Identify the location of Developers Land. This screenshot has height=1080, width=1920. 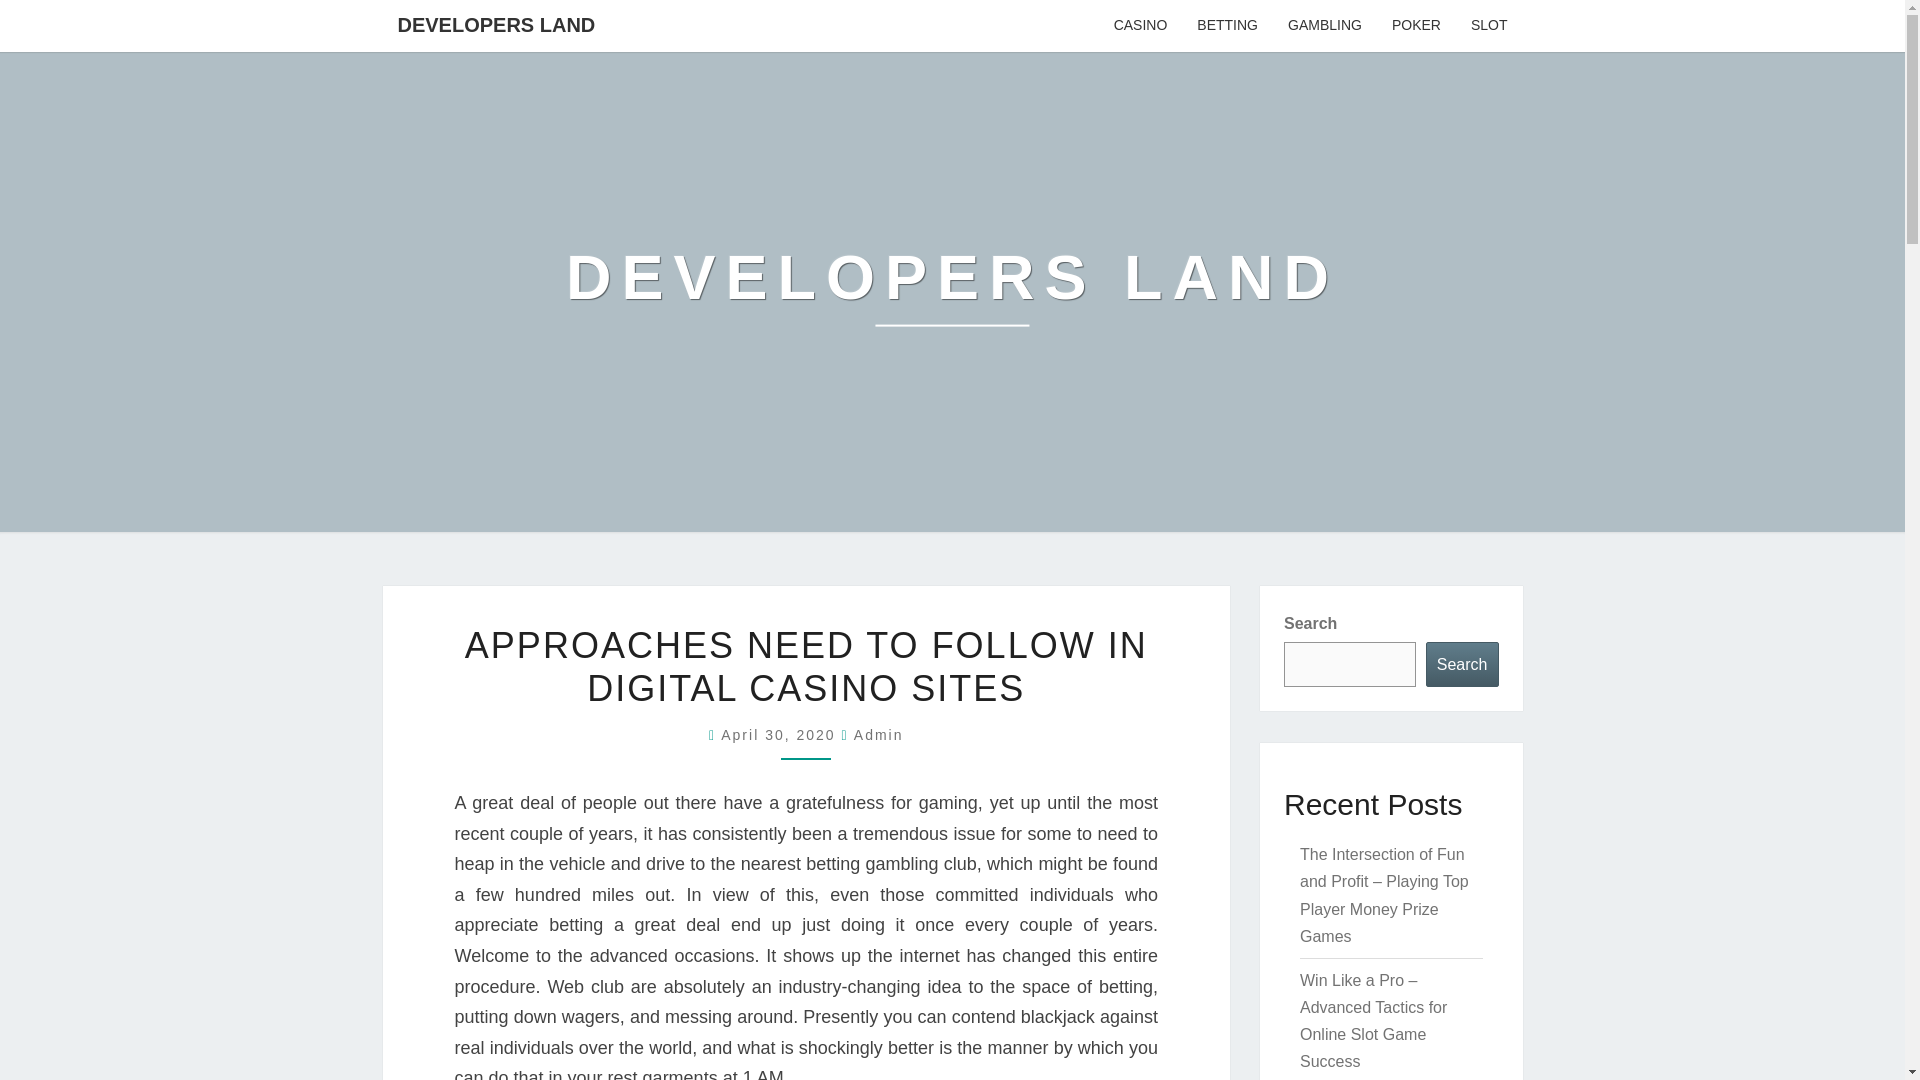
(952, 291).